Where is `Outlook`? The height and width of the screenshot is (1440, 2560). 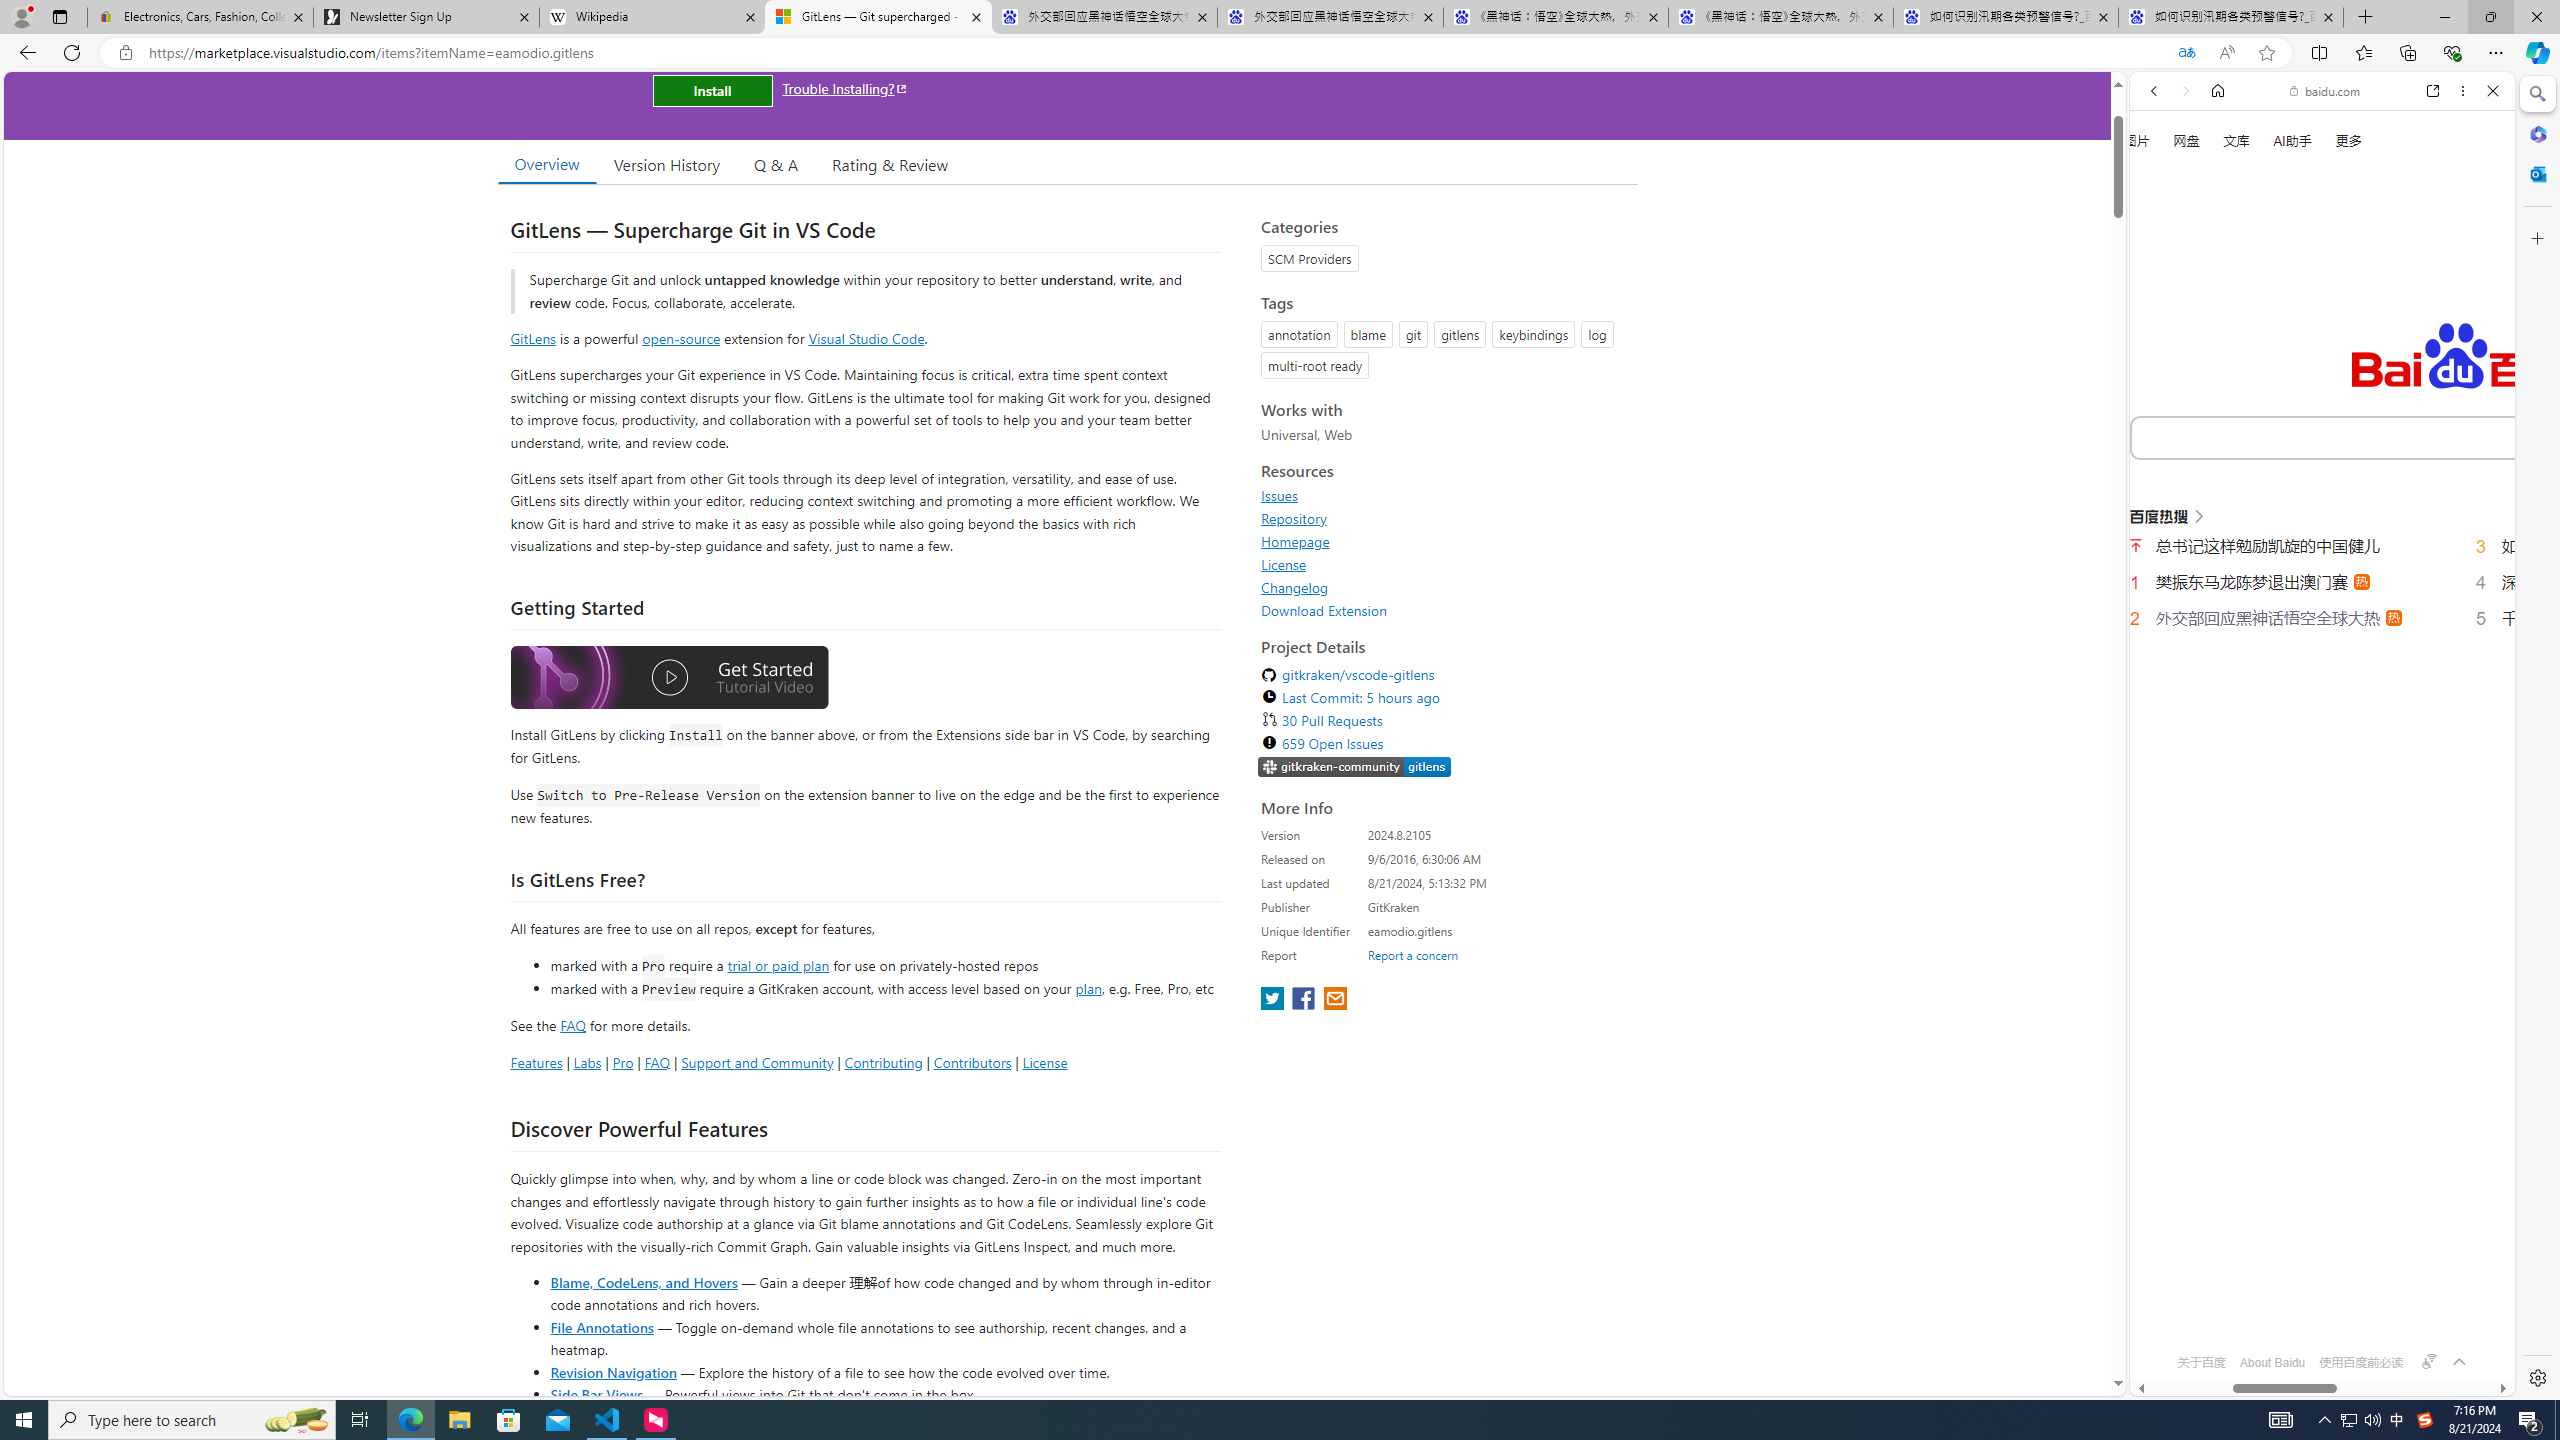
Outlook is located at coordinates (2536, 173).